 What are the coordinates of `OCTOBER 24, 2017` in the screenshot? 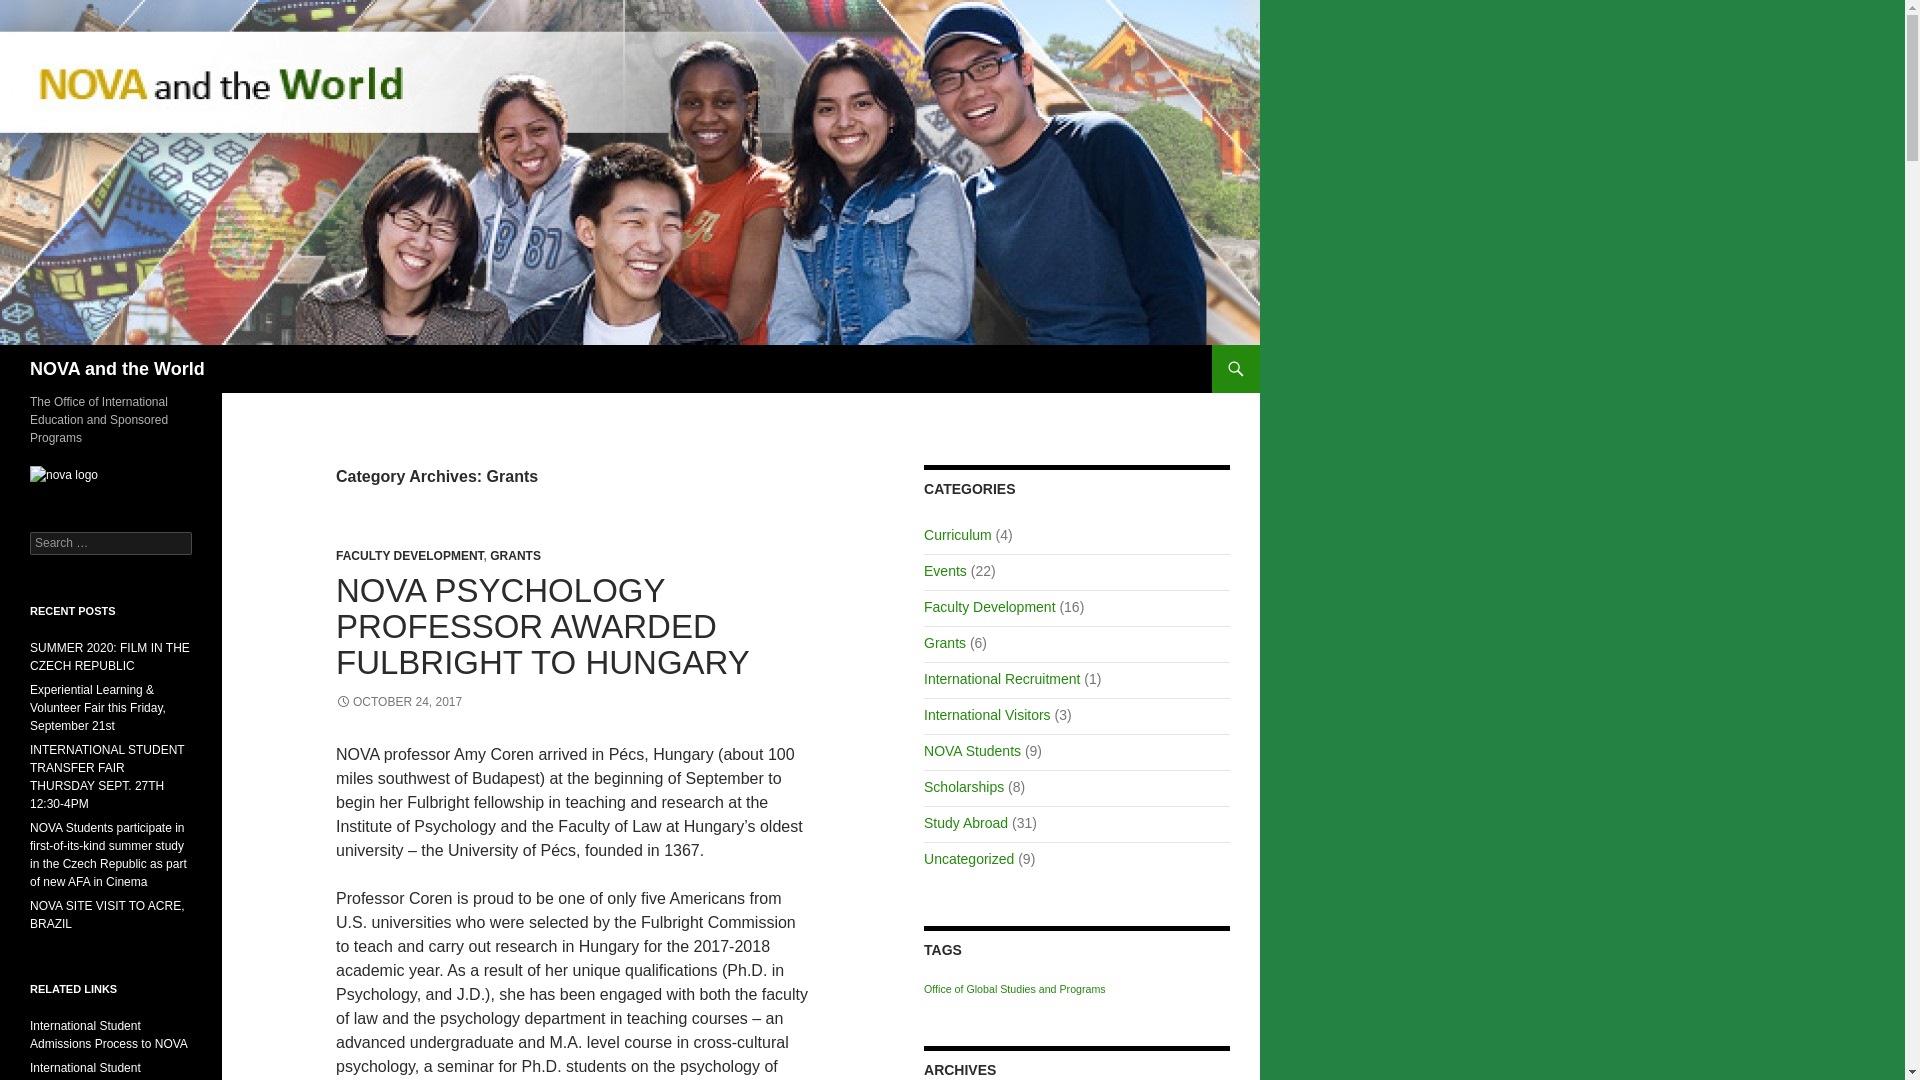 It's located at (399, 702).